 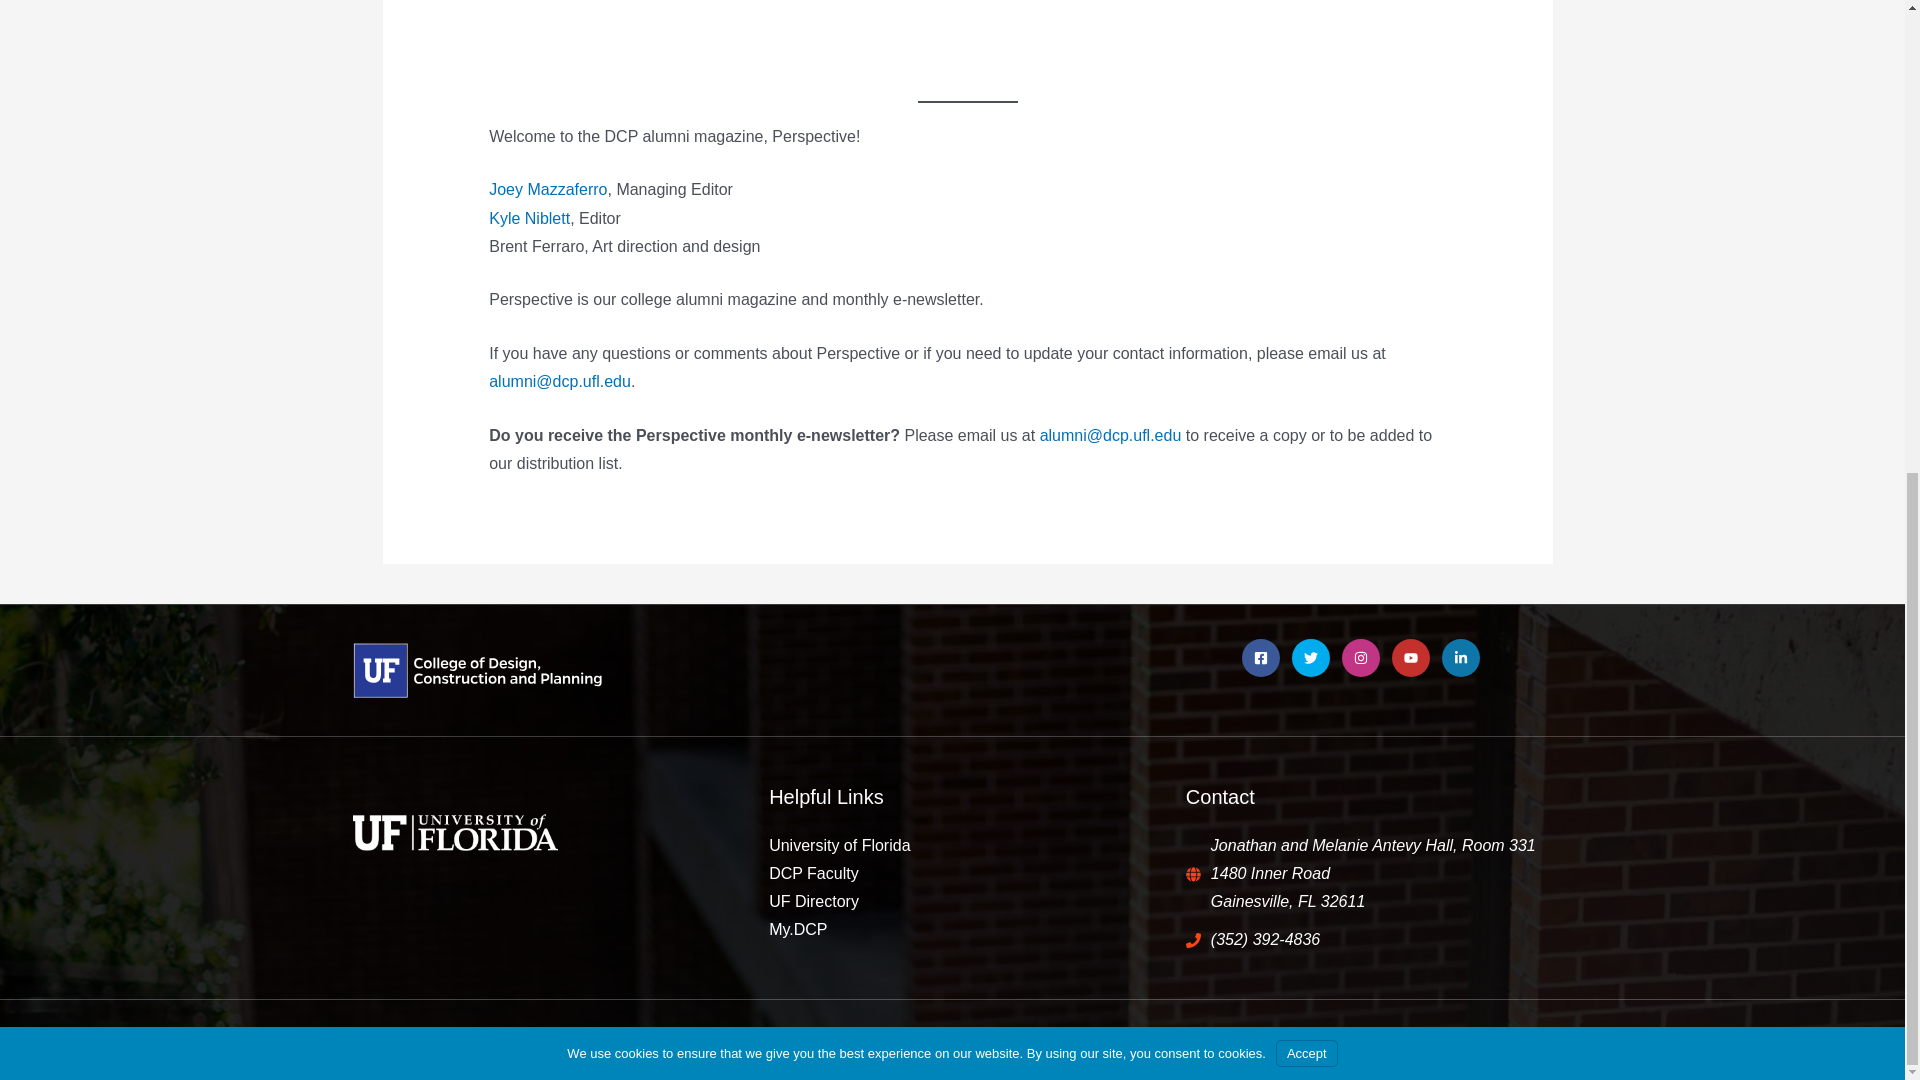 I want to click on View, so click(x=967, y=30).